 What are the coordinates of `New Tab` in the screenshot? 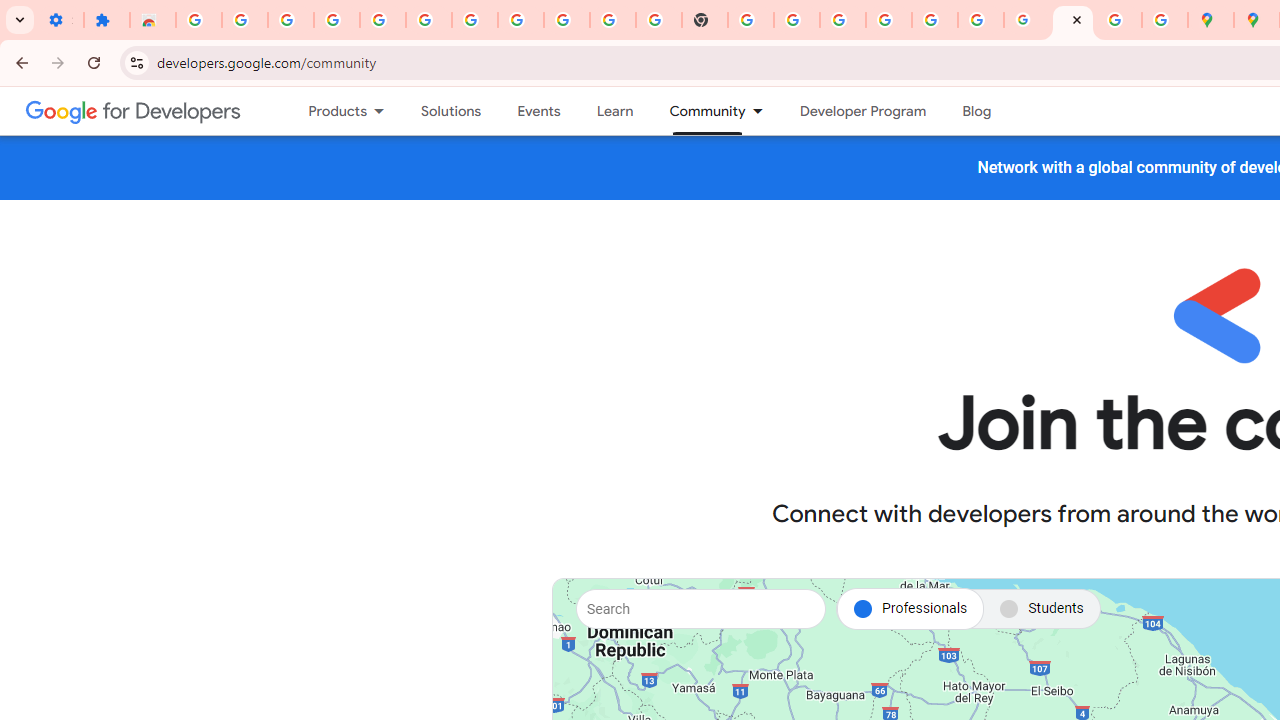 It's located at (705, 20).